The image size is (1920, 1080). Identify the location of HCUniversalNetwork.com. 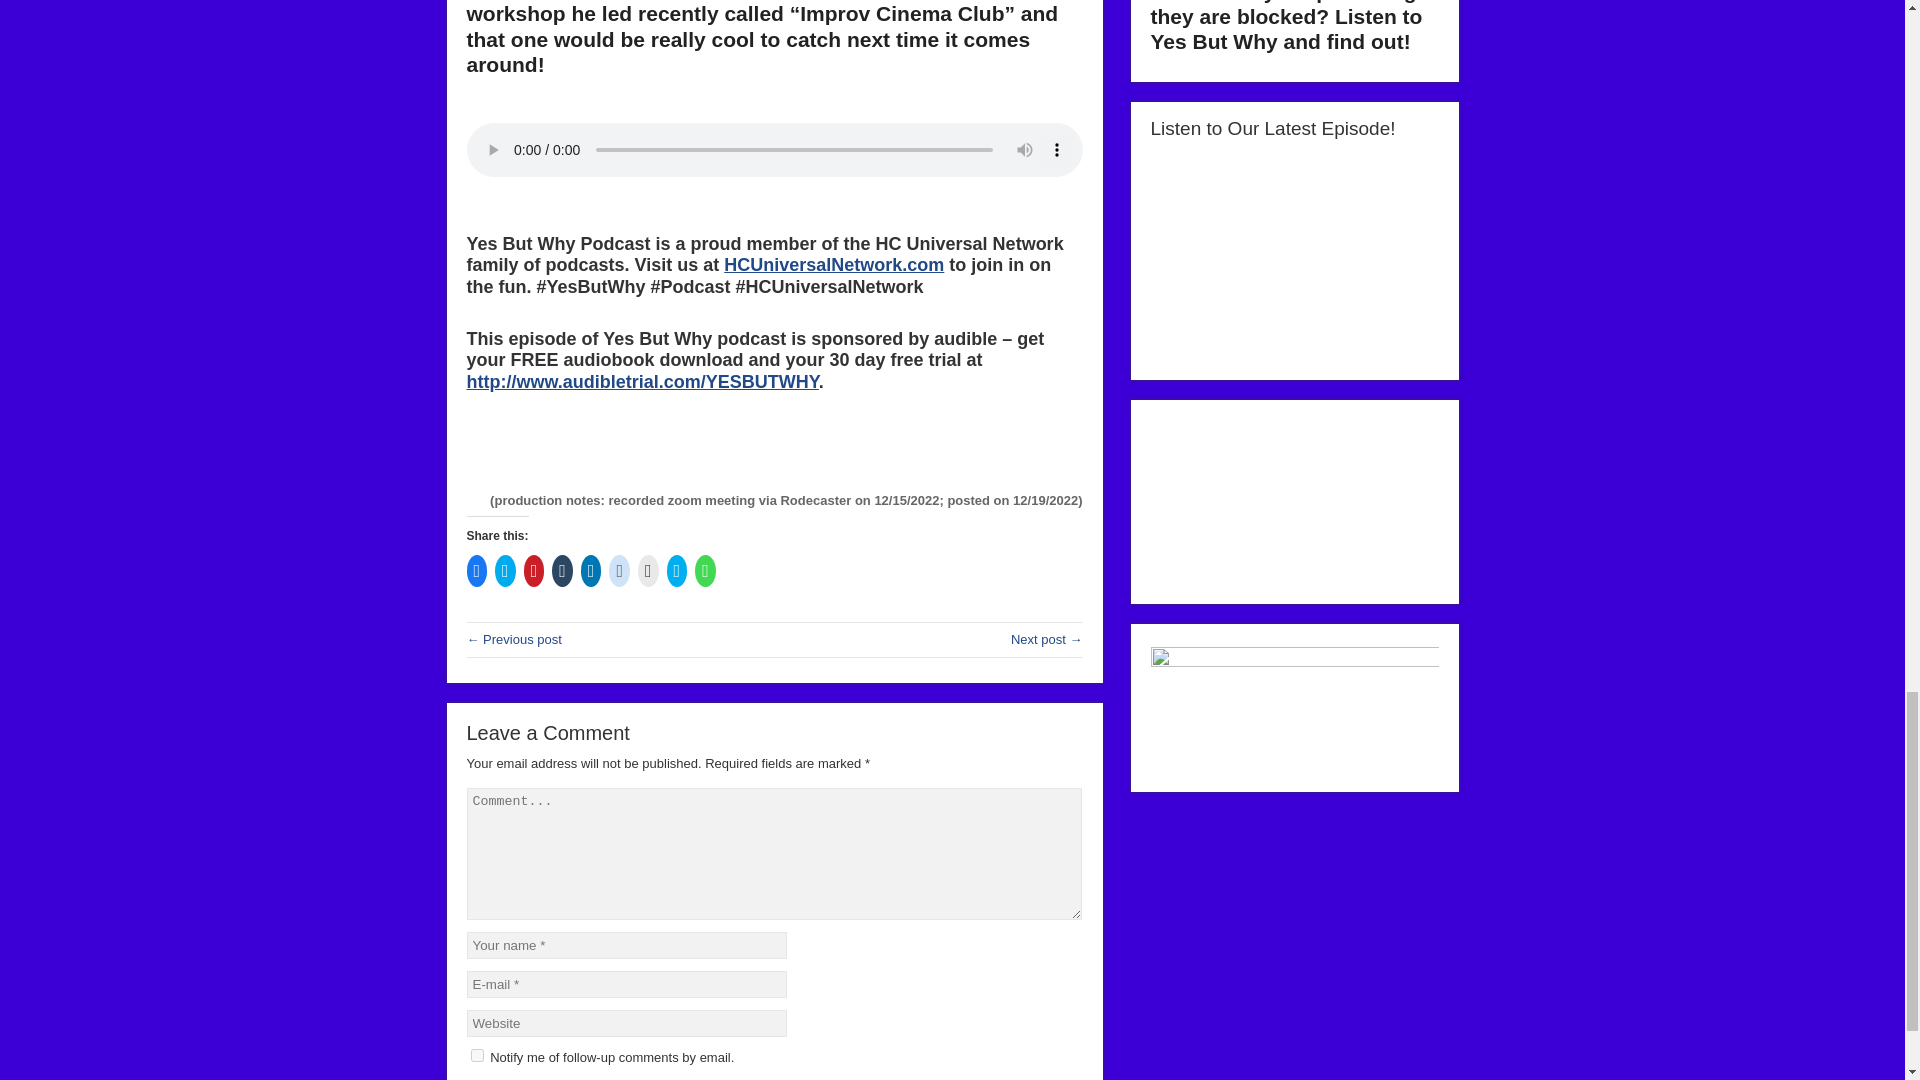
(834, 264).